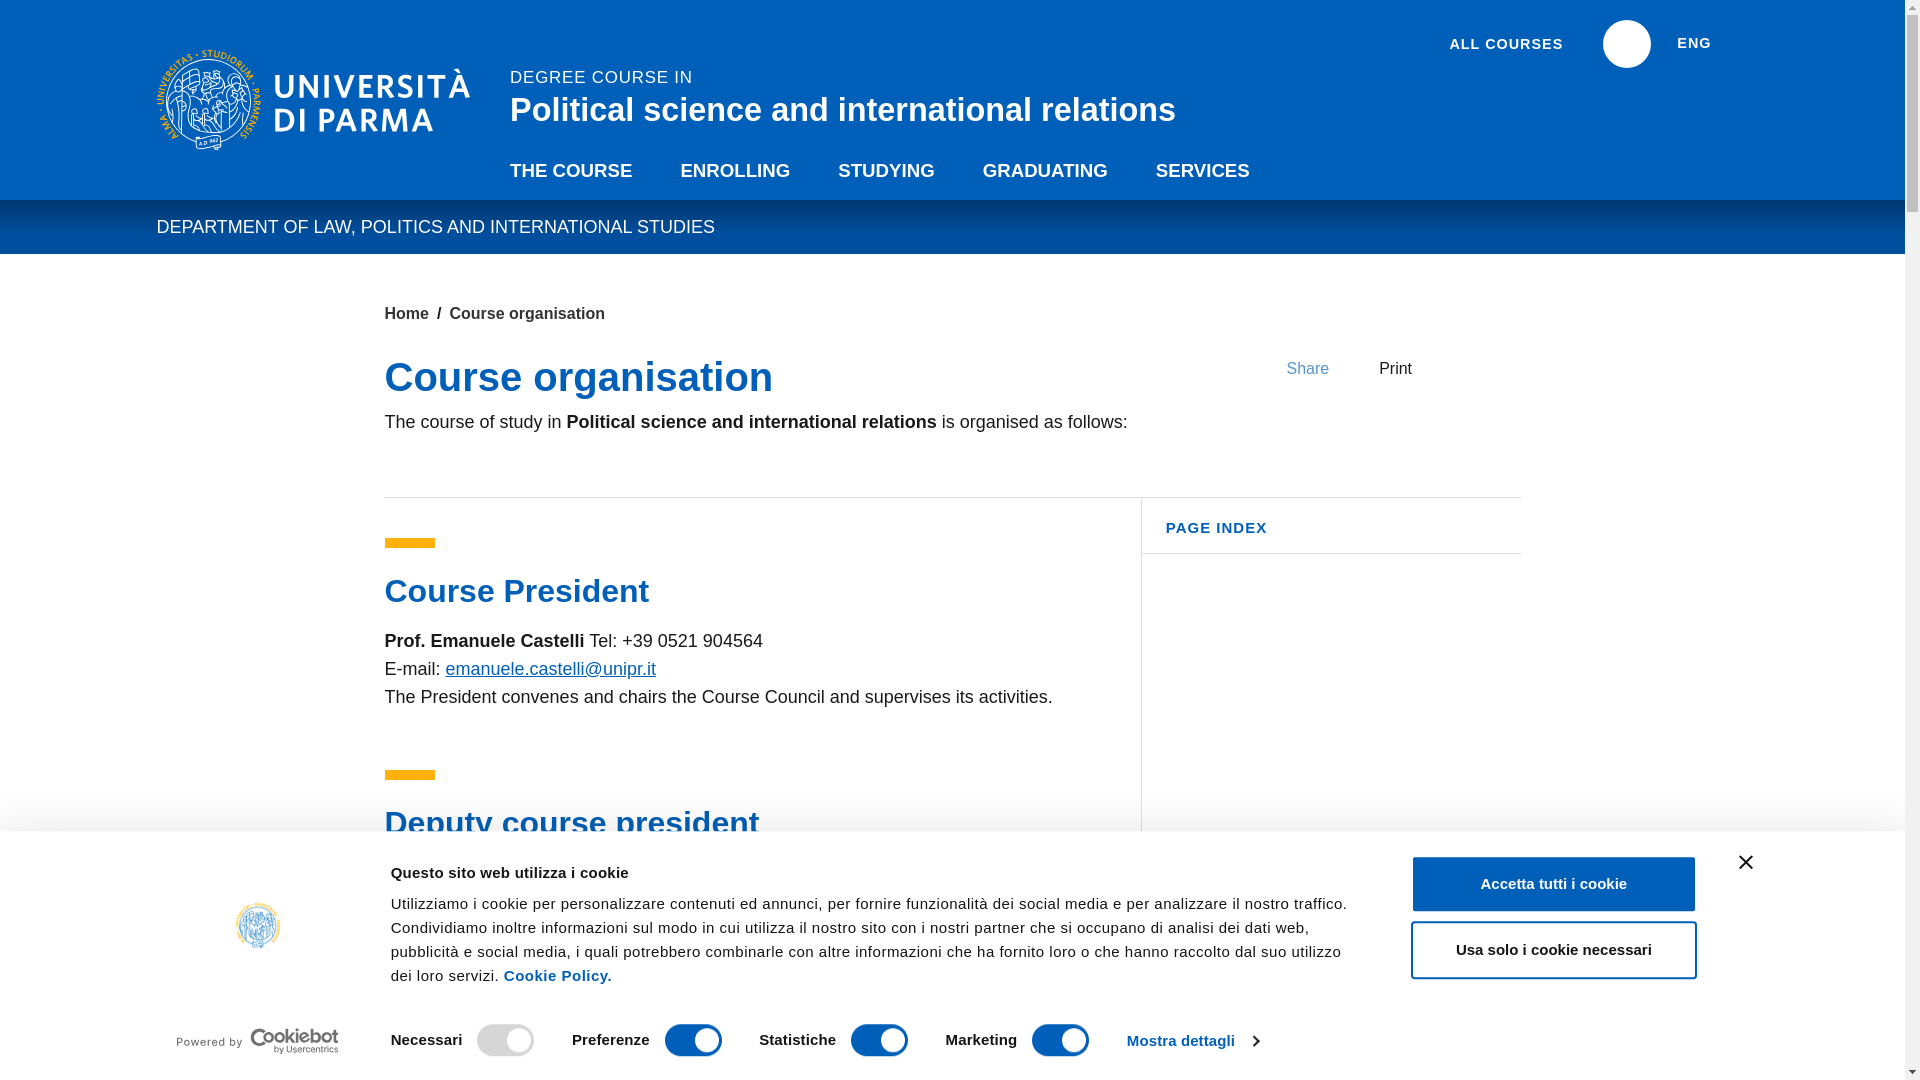 This screenshot has height=1080, width=1920. I want to click on PAGE INDEX, so click(1331, 534).